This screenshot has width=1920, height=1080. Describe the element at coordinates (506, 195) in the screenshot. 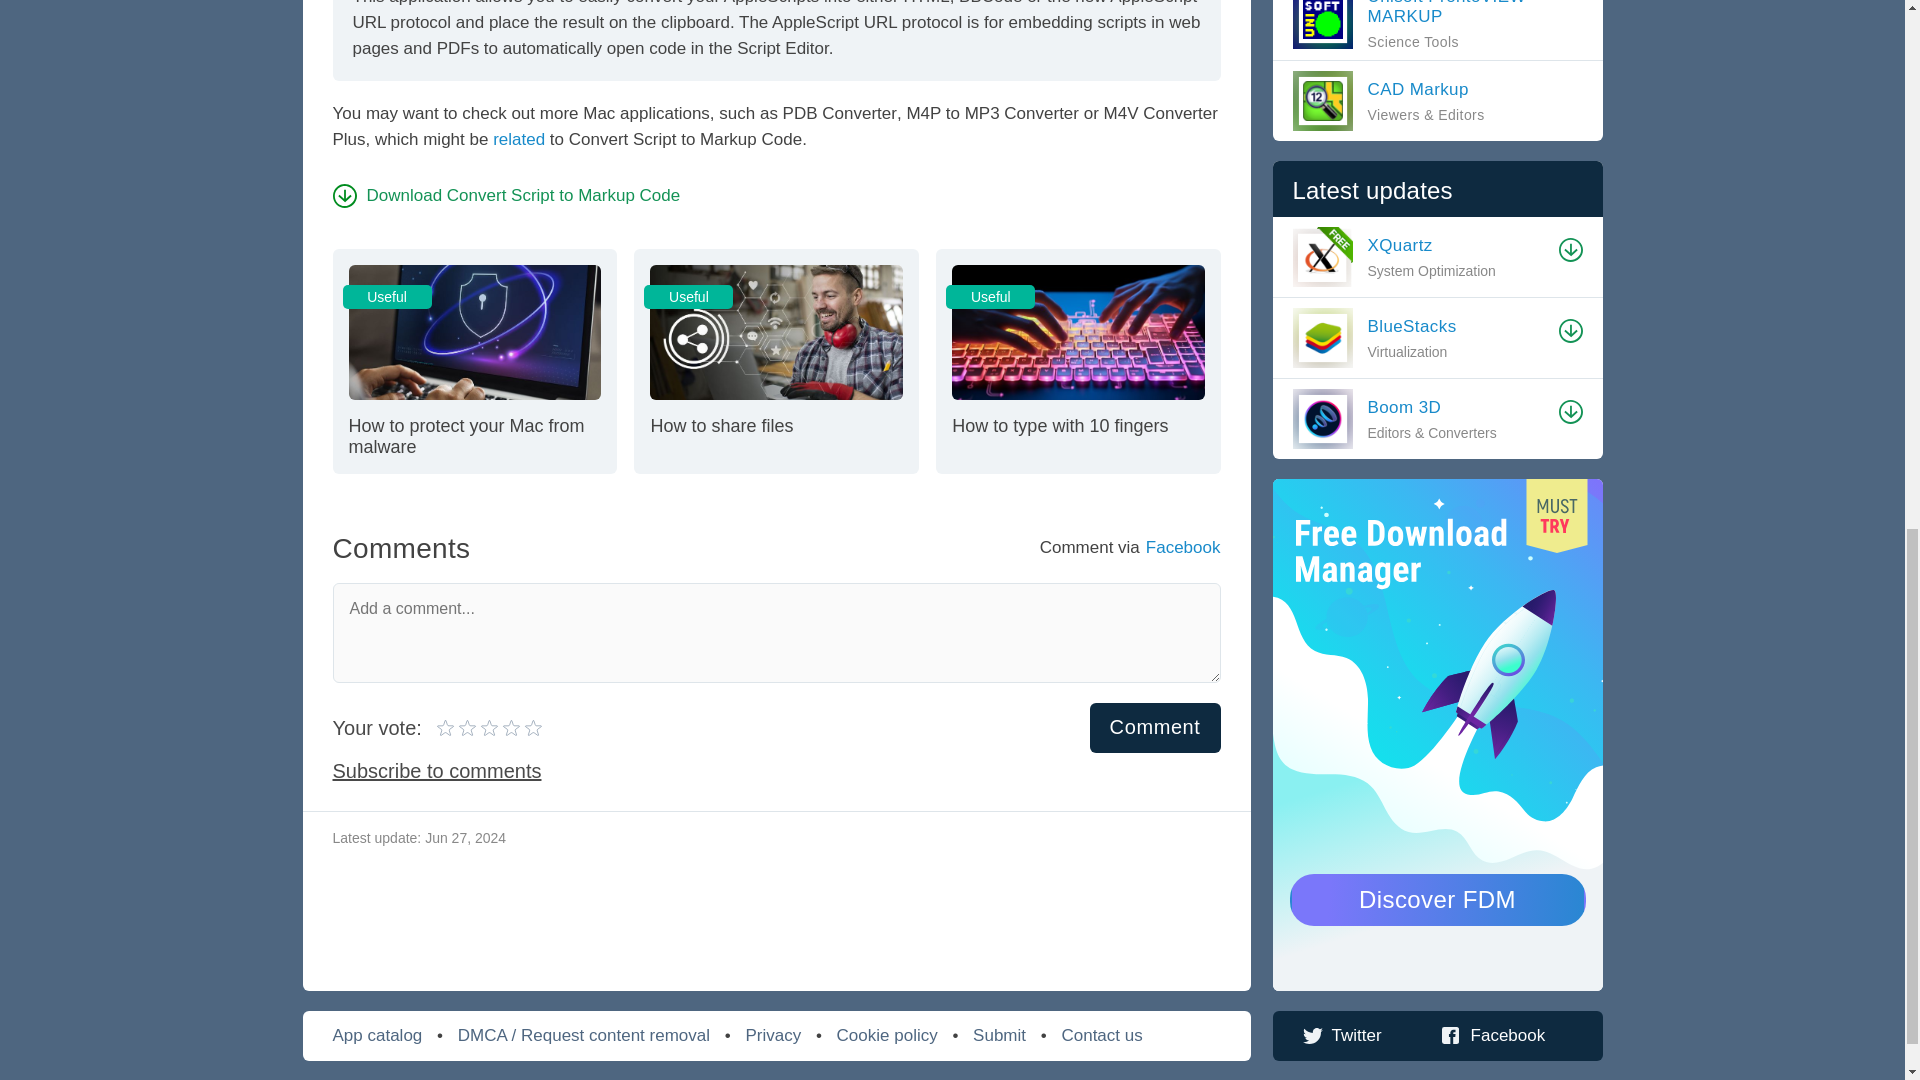

I see `2` at that location.